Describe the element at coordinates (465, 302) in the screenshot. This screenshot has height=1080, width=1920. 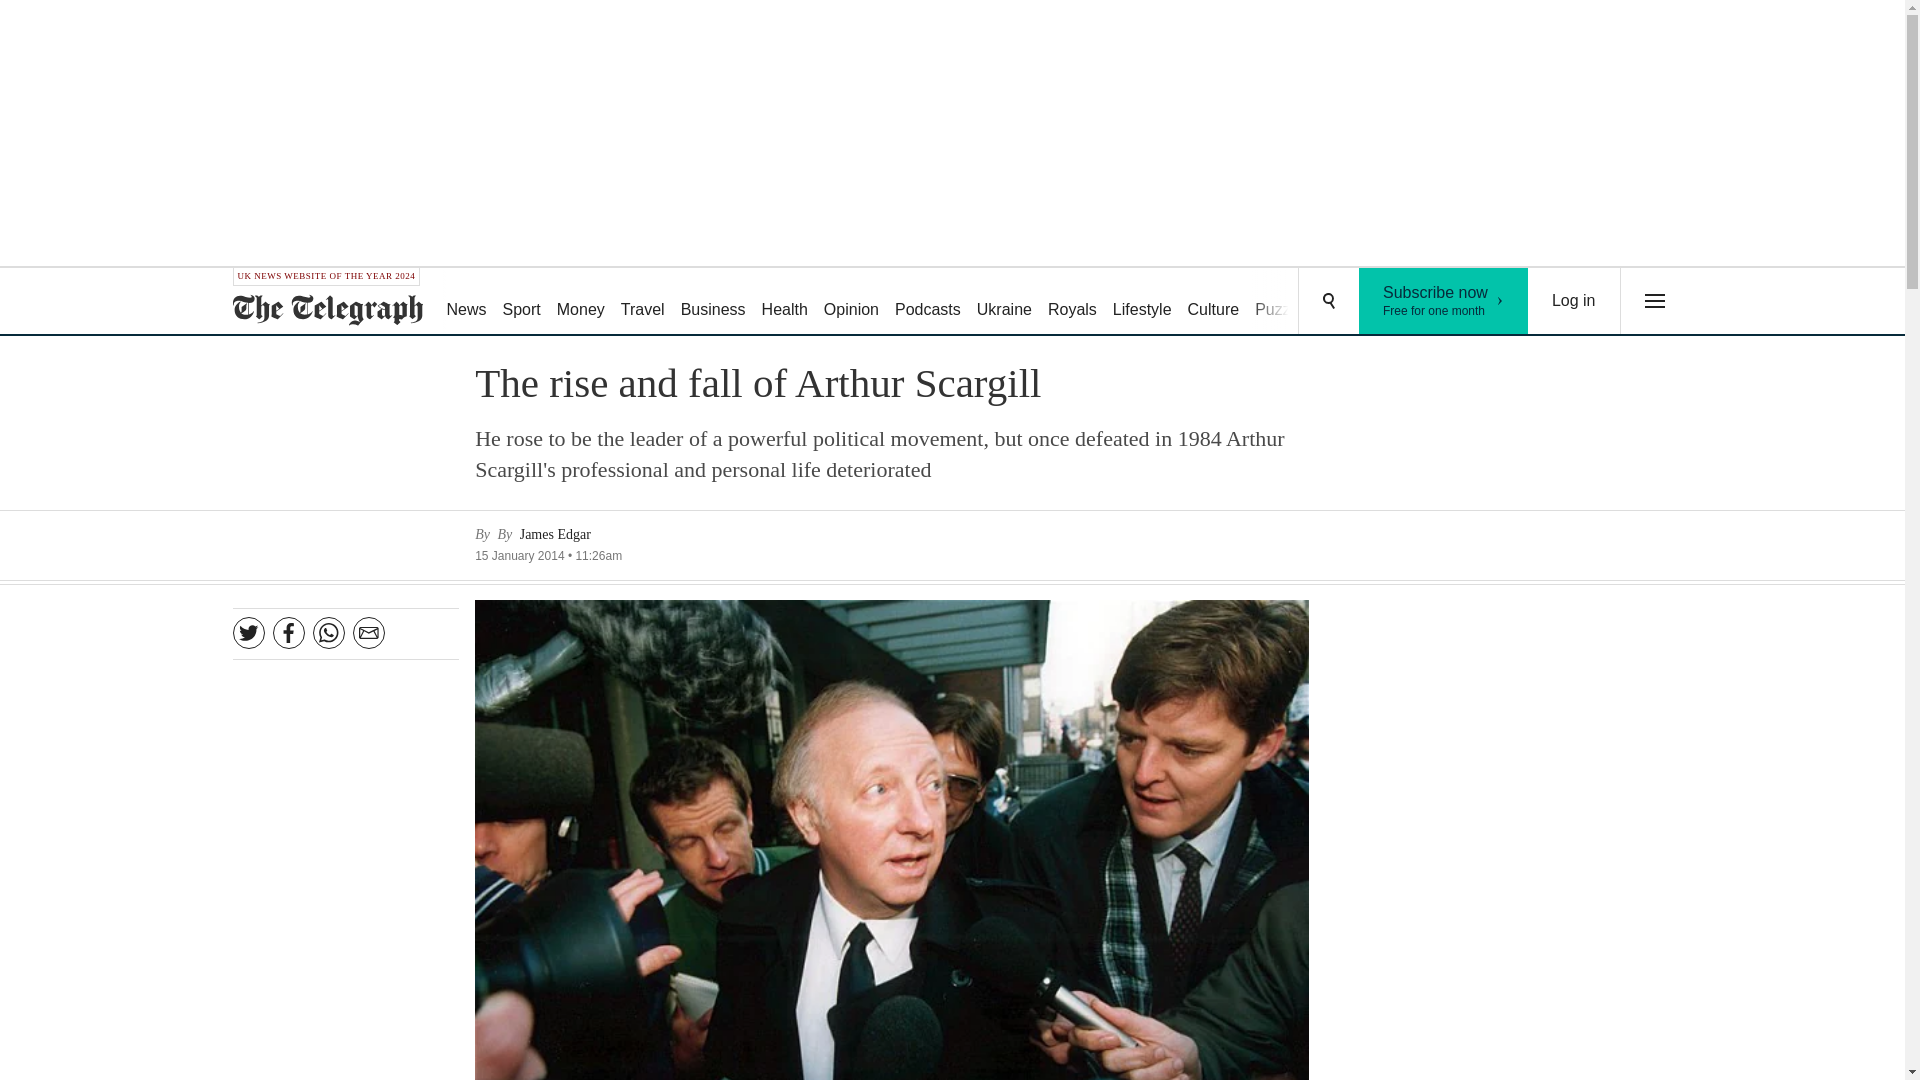
I see `Money` at that location.